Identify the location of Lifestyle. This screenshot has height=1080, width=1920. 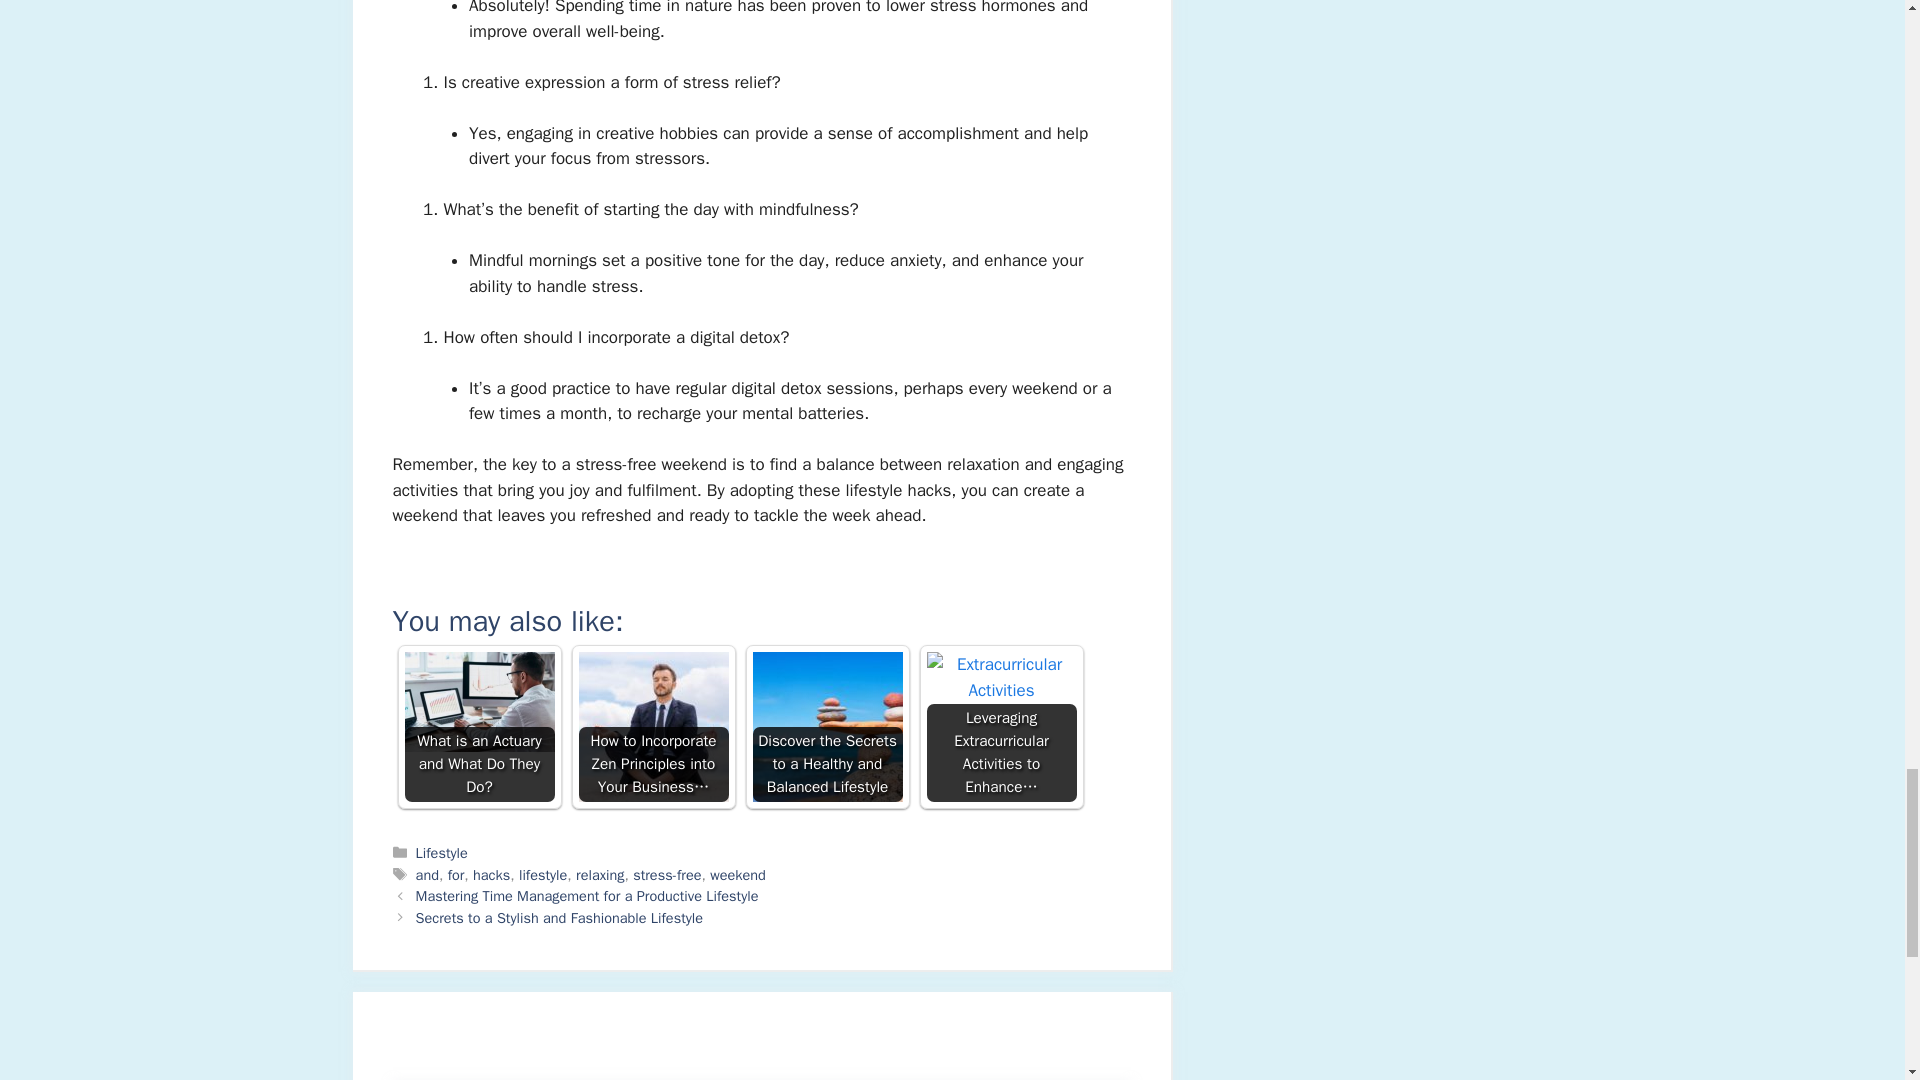
(442, 852).